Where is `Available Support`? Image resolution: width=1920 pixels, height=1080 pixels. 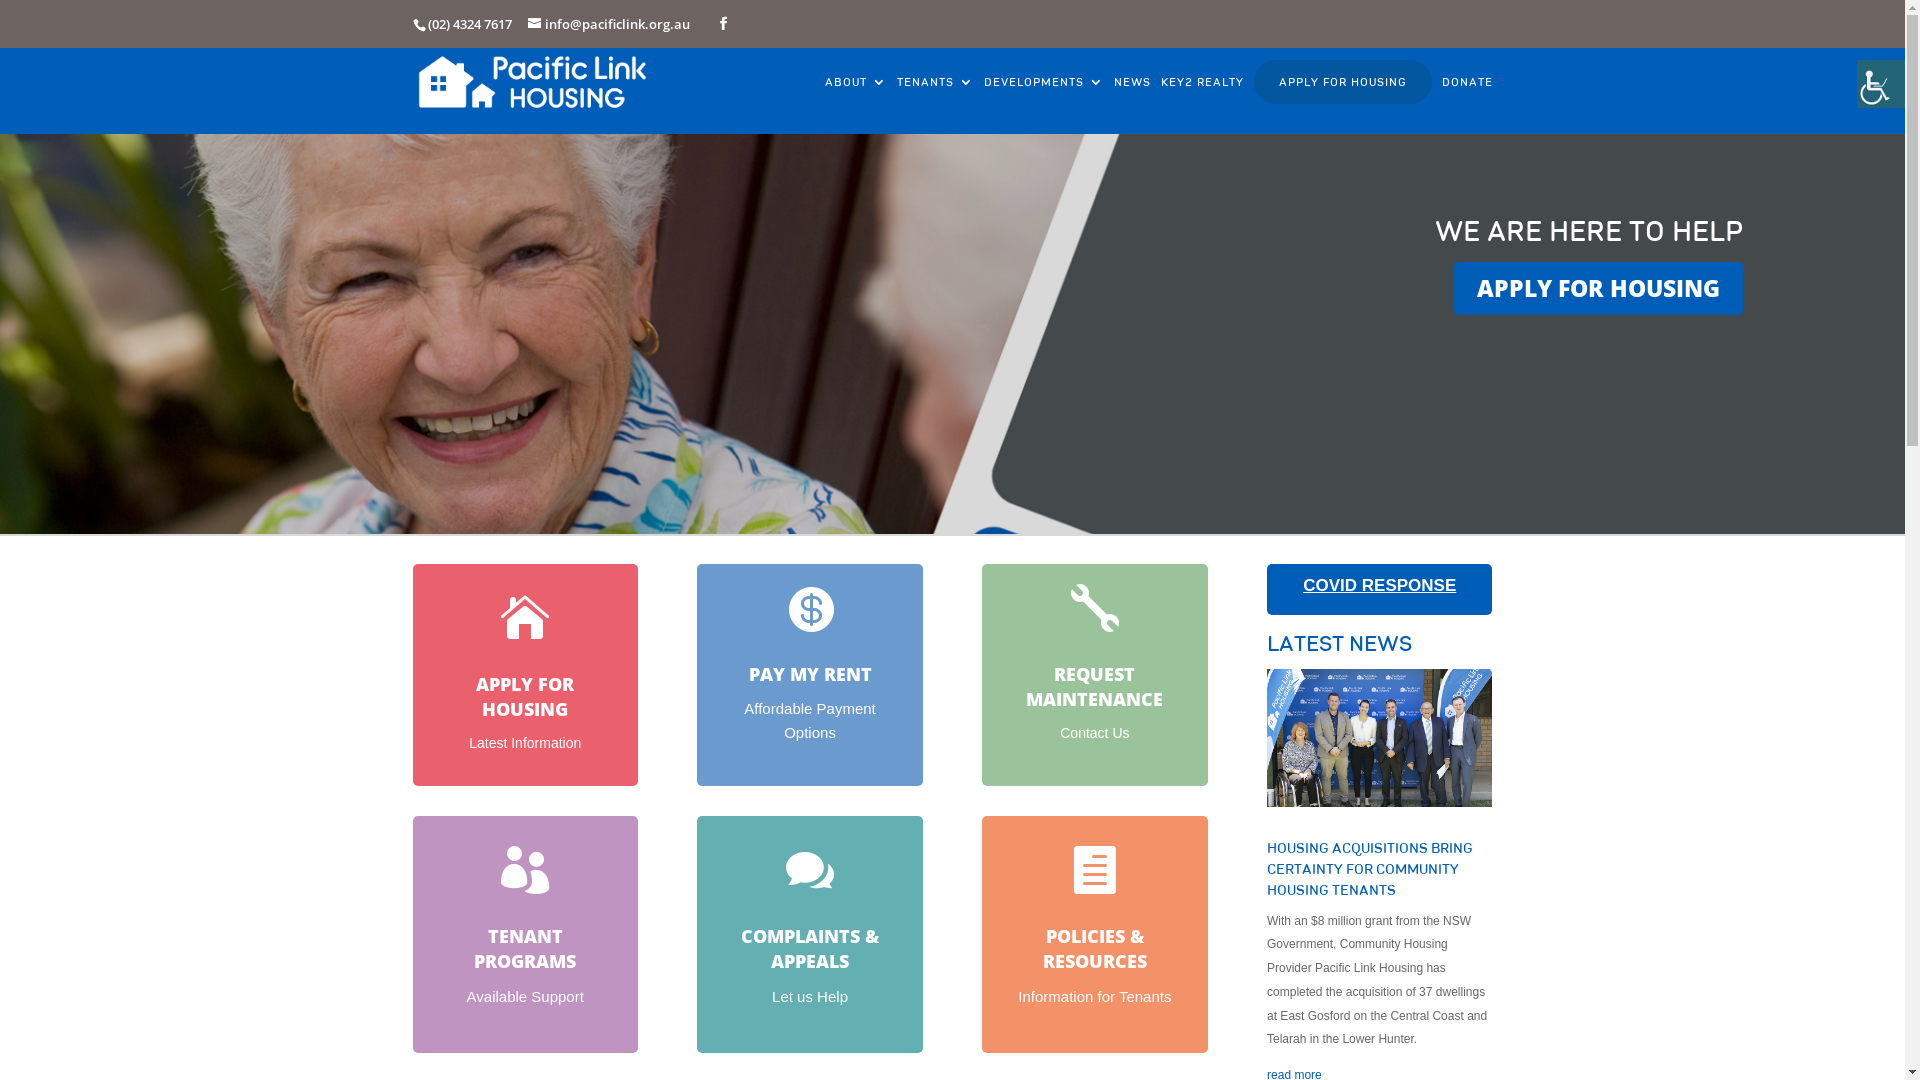 Available Support is located at coordinates (526, 996).